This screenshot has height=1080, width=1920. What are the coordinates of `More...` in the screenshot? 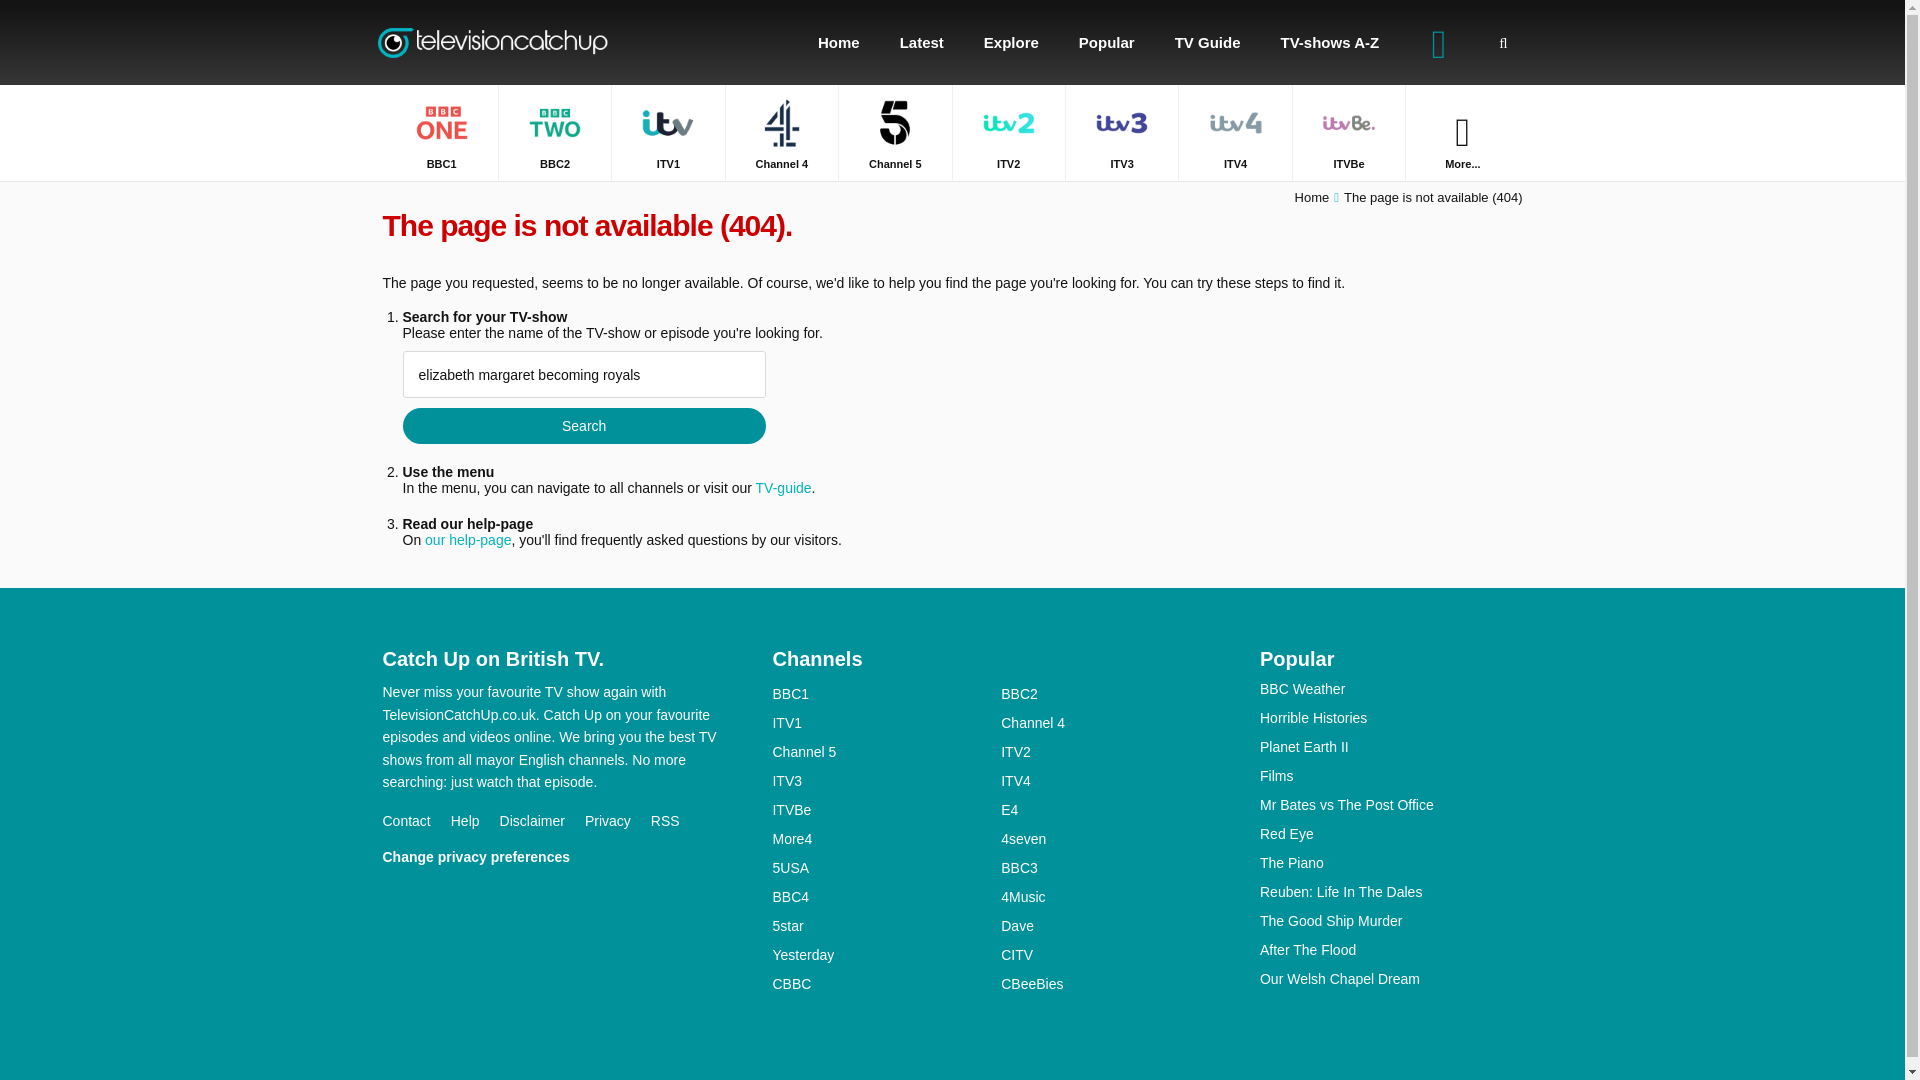 It's located at (1462, 132).